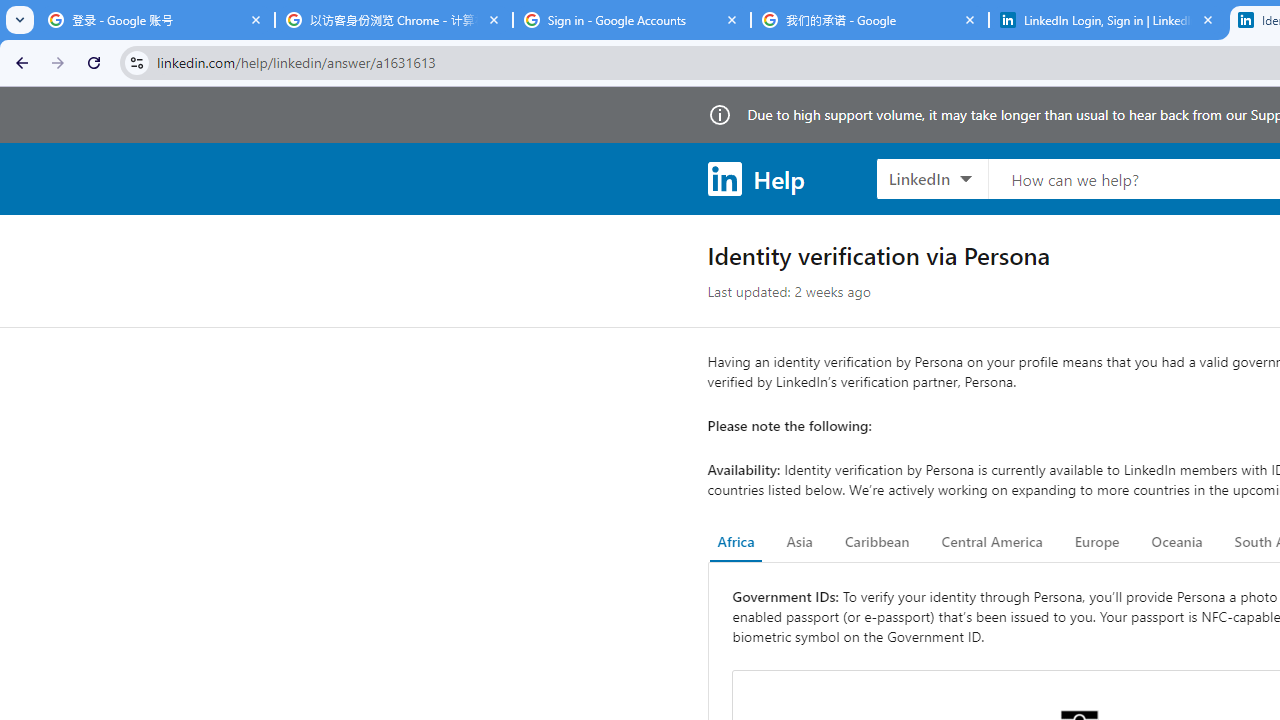 Image resolution: width=1280 pixels, height=720 pixels. What do you see at coordinates (756, 178) in the screenshot?
I see `Help` at bounding box center [756, 178].